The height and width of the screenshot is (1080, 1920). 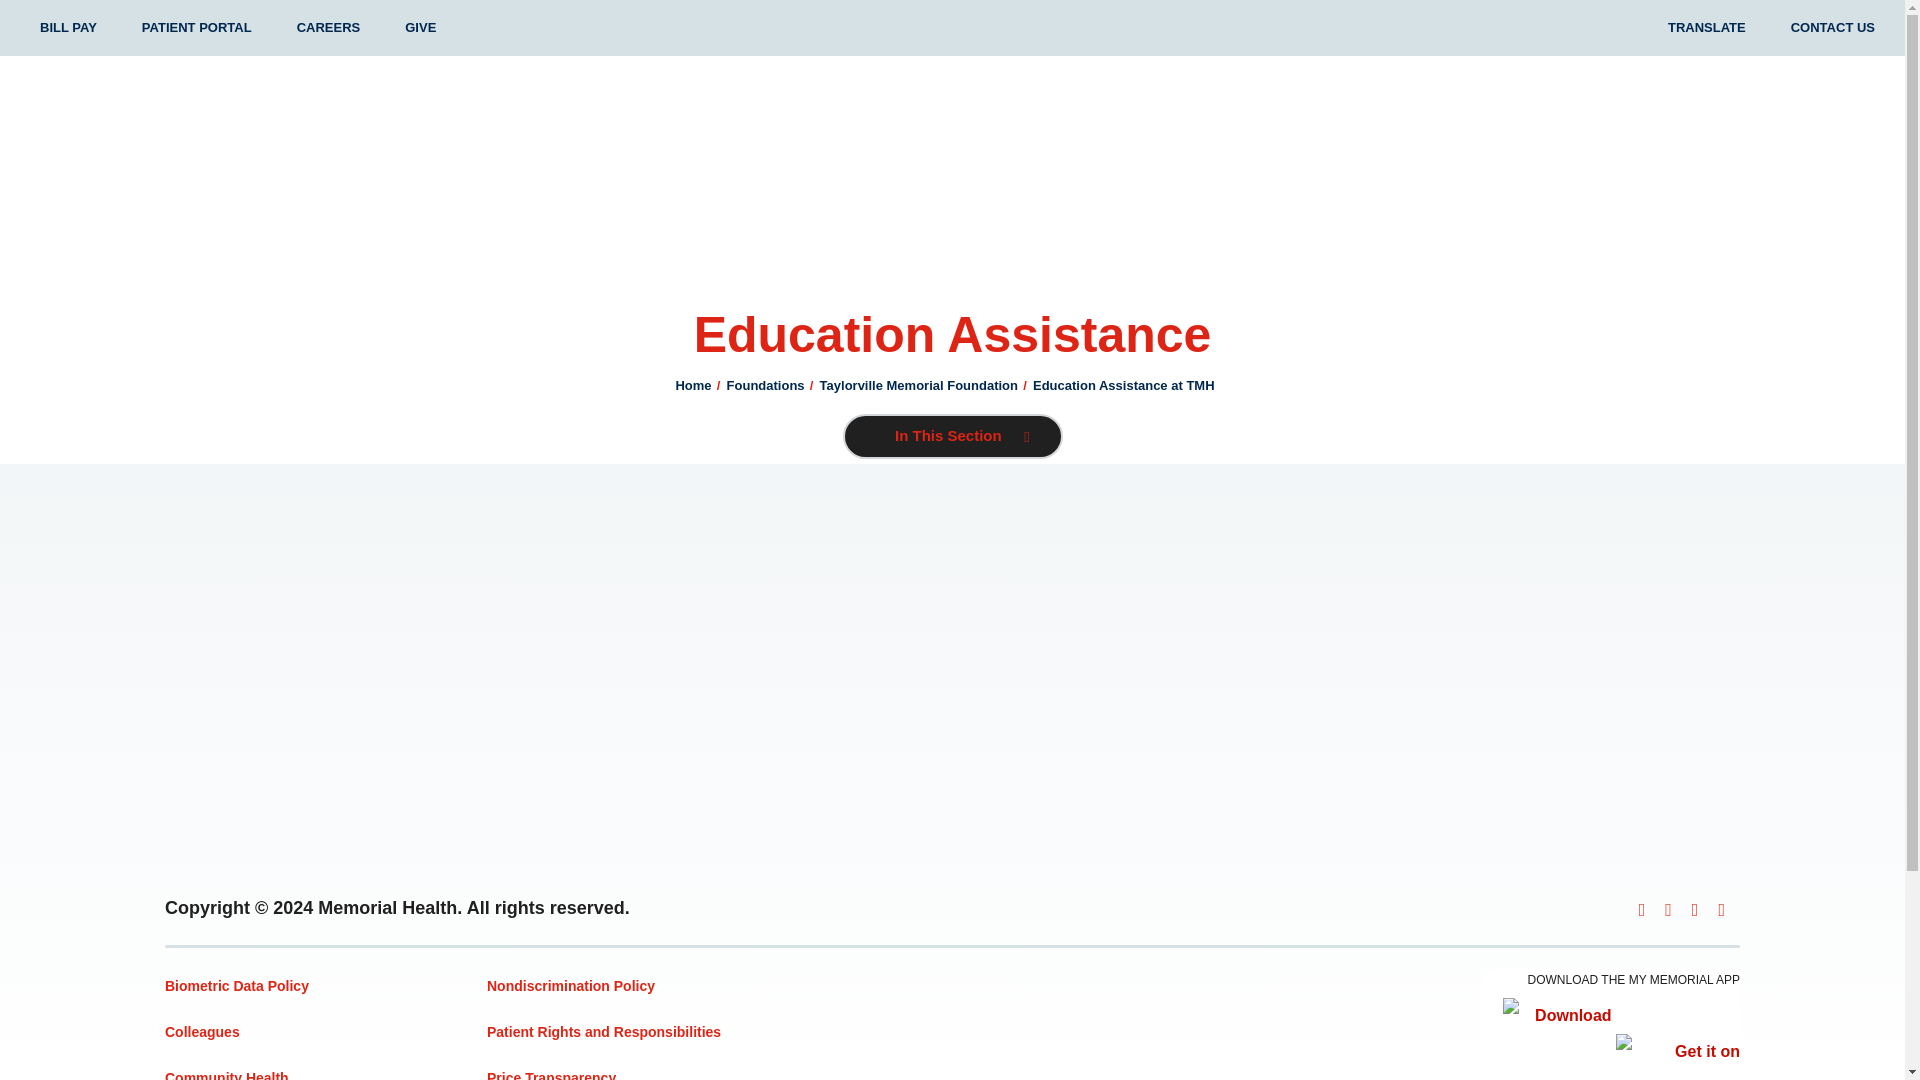 What do you see at coordinates (68, 28) in the screenshot?
I see `Bill Pay link` at bounding box center [68, 28].